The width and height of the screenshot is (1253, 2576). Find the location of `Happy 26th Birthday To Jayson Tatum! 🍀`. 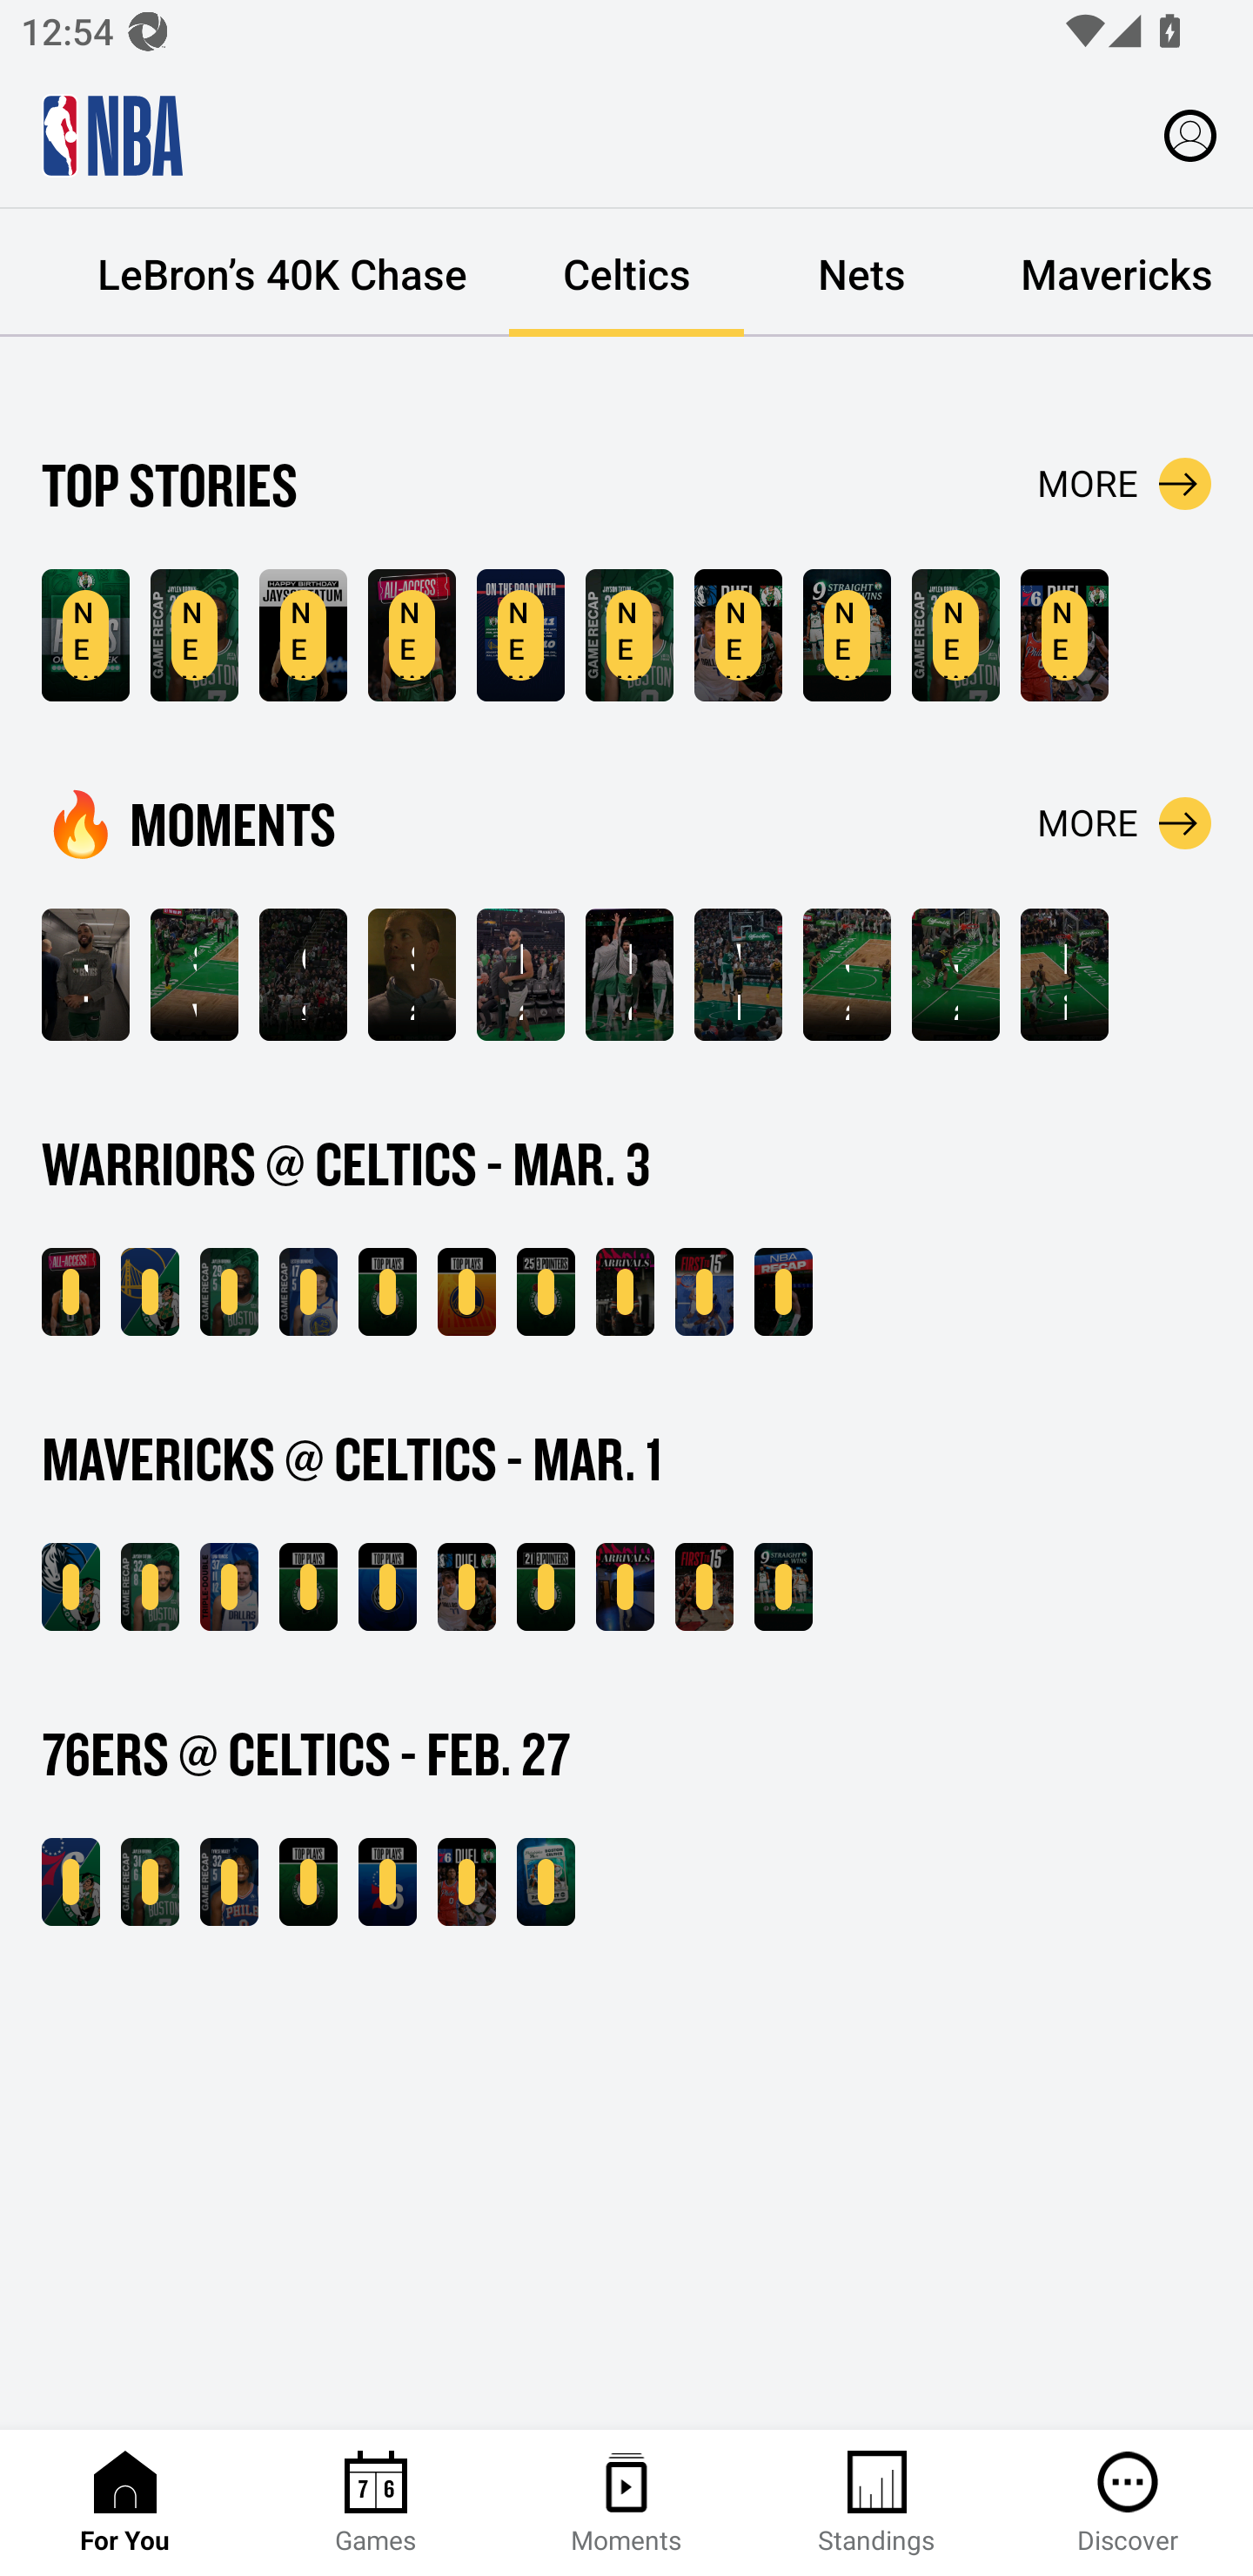

Happy 26th Birthday To Jayson Tatum! 🍀 is located at coordinates (520, 975).